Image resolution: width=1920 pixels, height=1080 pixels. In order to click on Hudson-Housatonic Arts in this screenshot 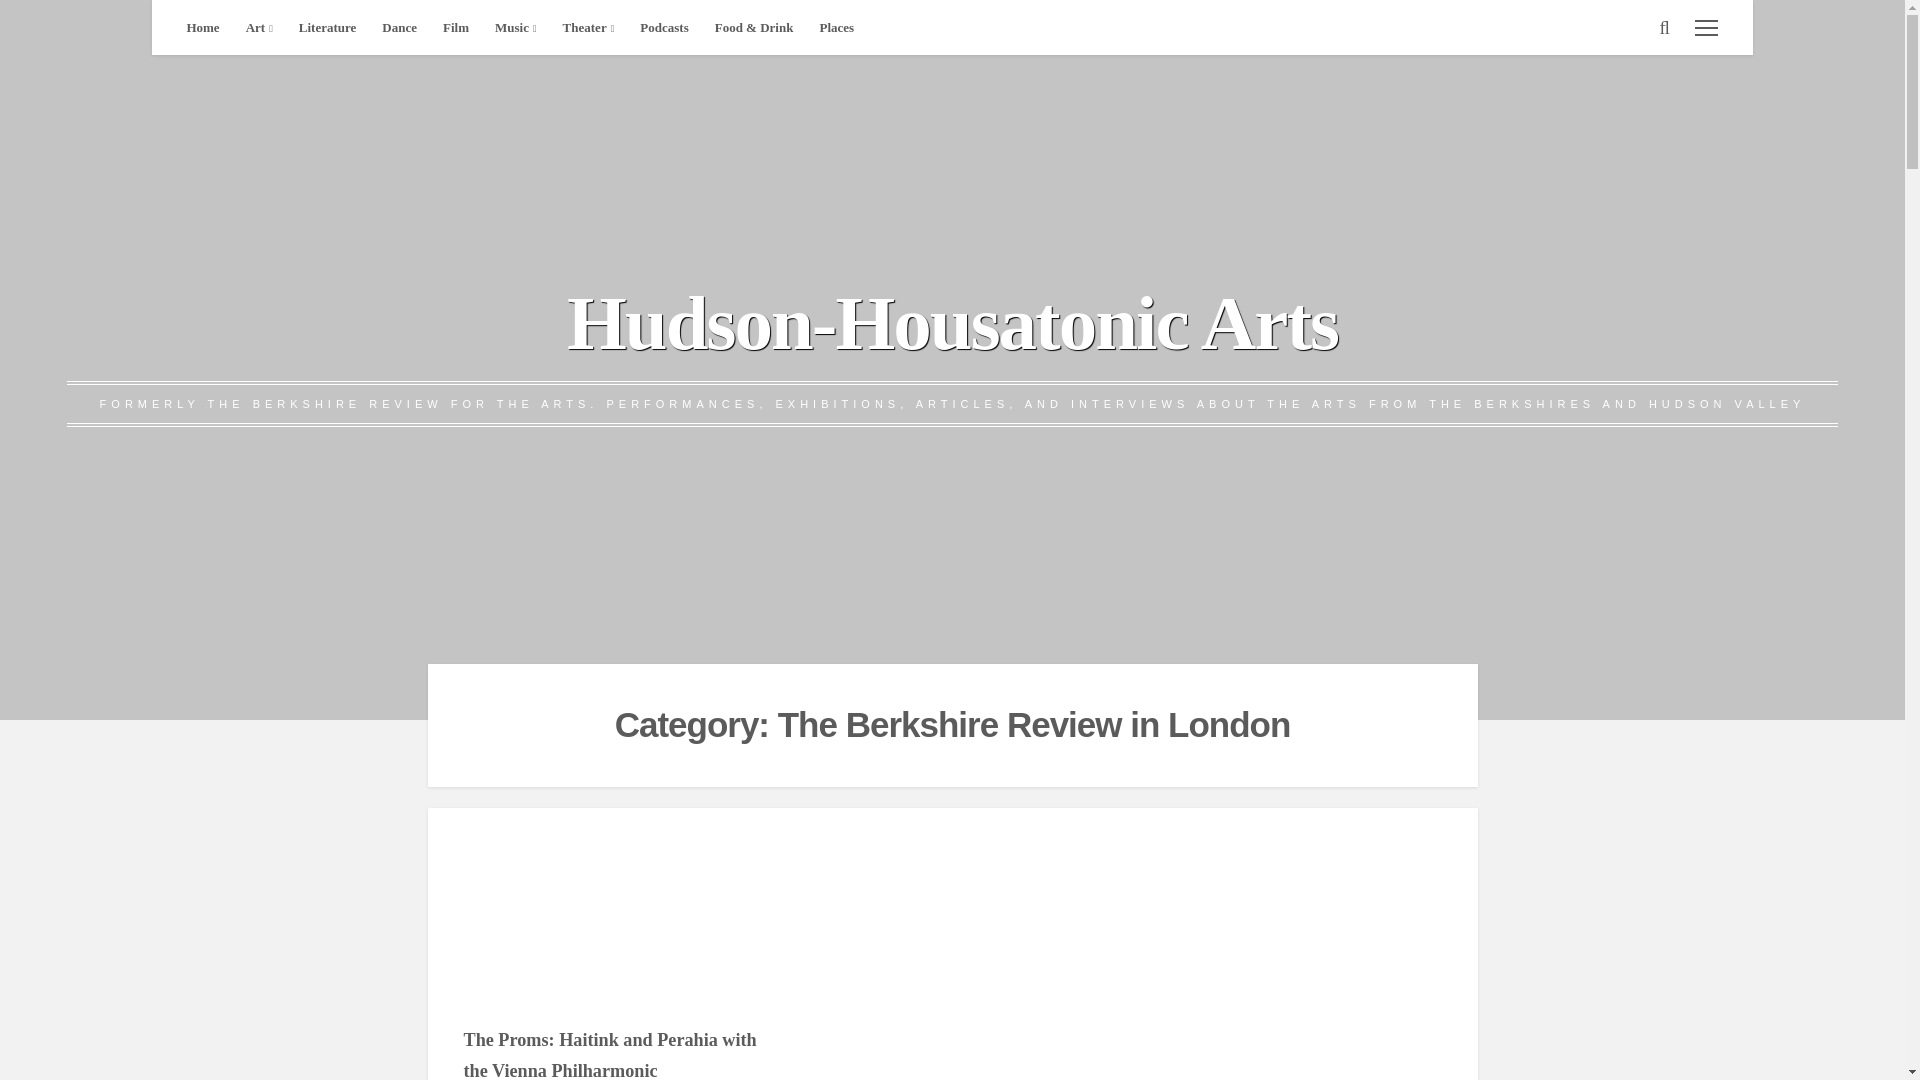, I will do `click(952, 322)`.